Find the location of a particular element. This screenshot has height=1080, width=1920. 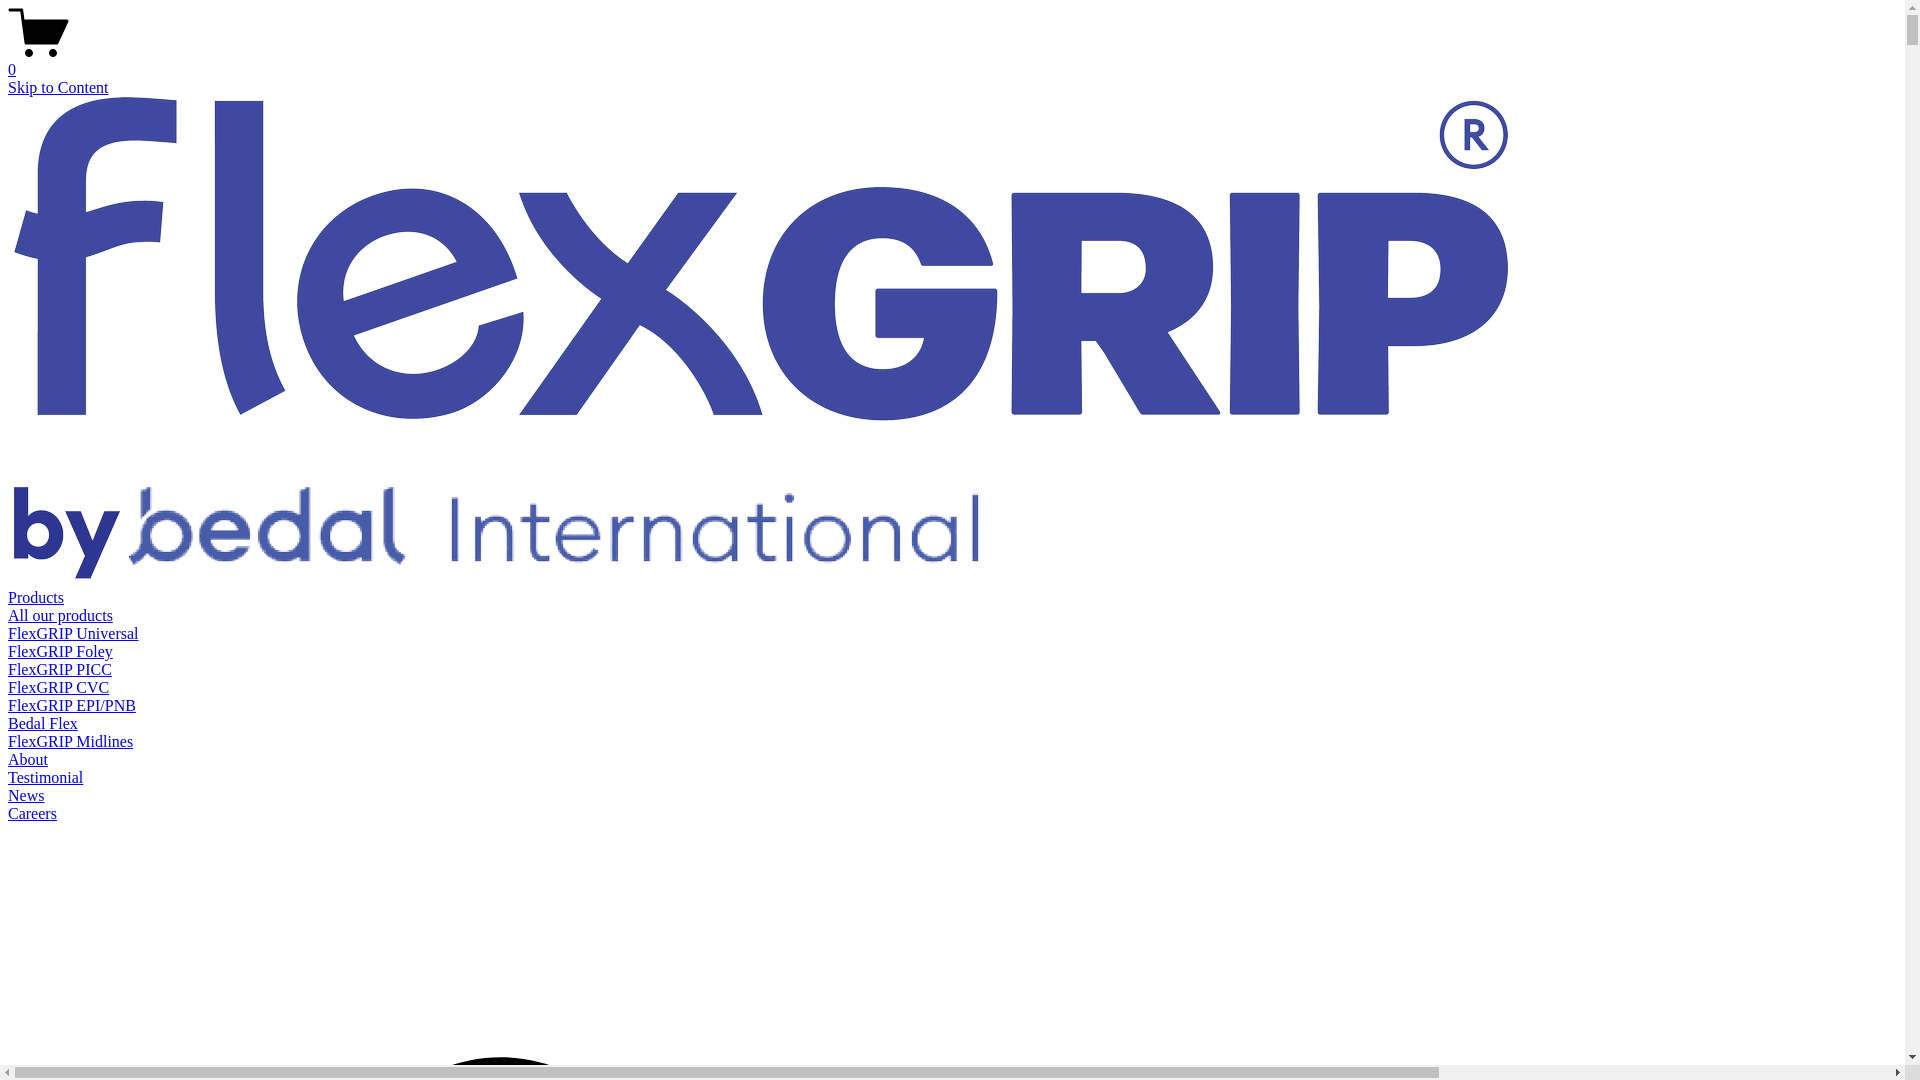

Testimonial is located at coordinates (46, 778).